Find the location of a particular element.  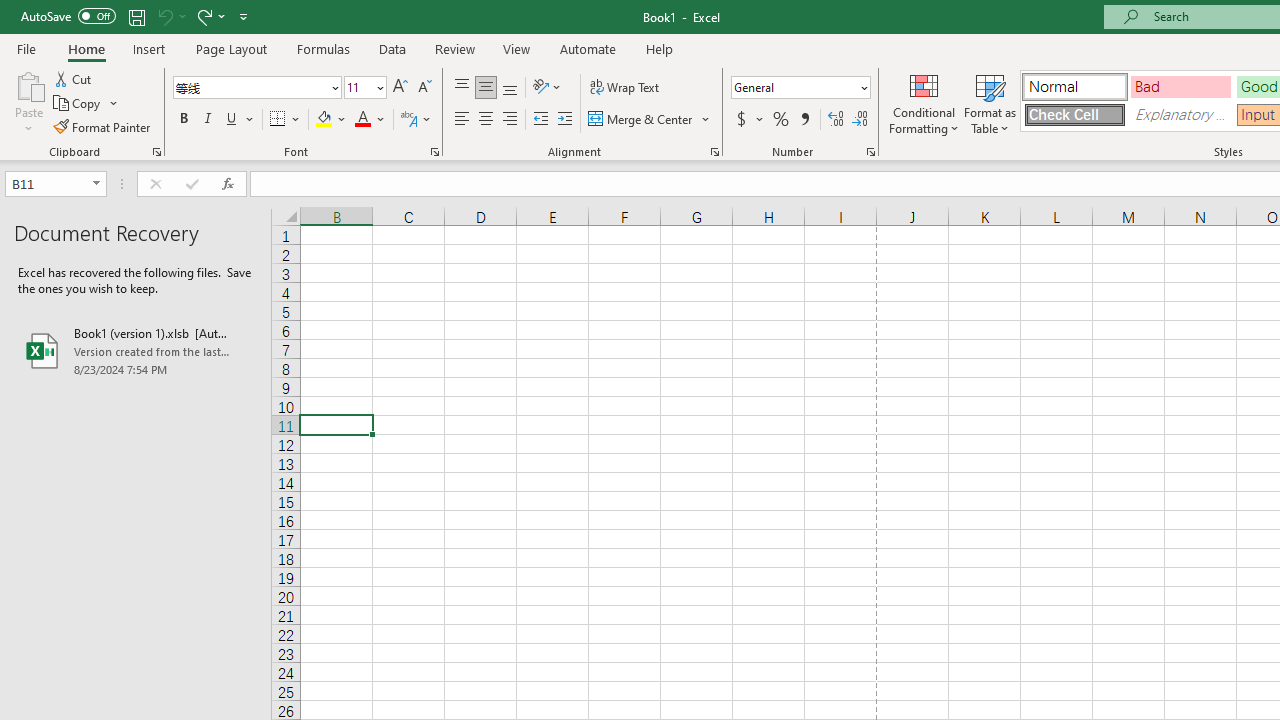

Copy is located at coordinates (78, 104).